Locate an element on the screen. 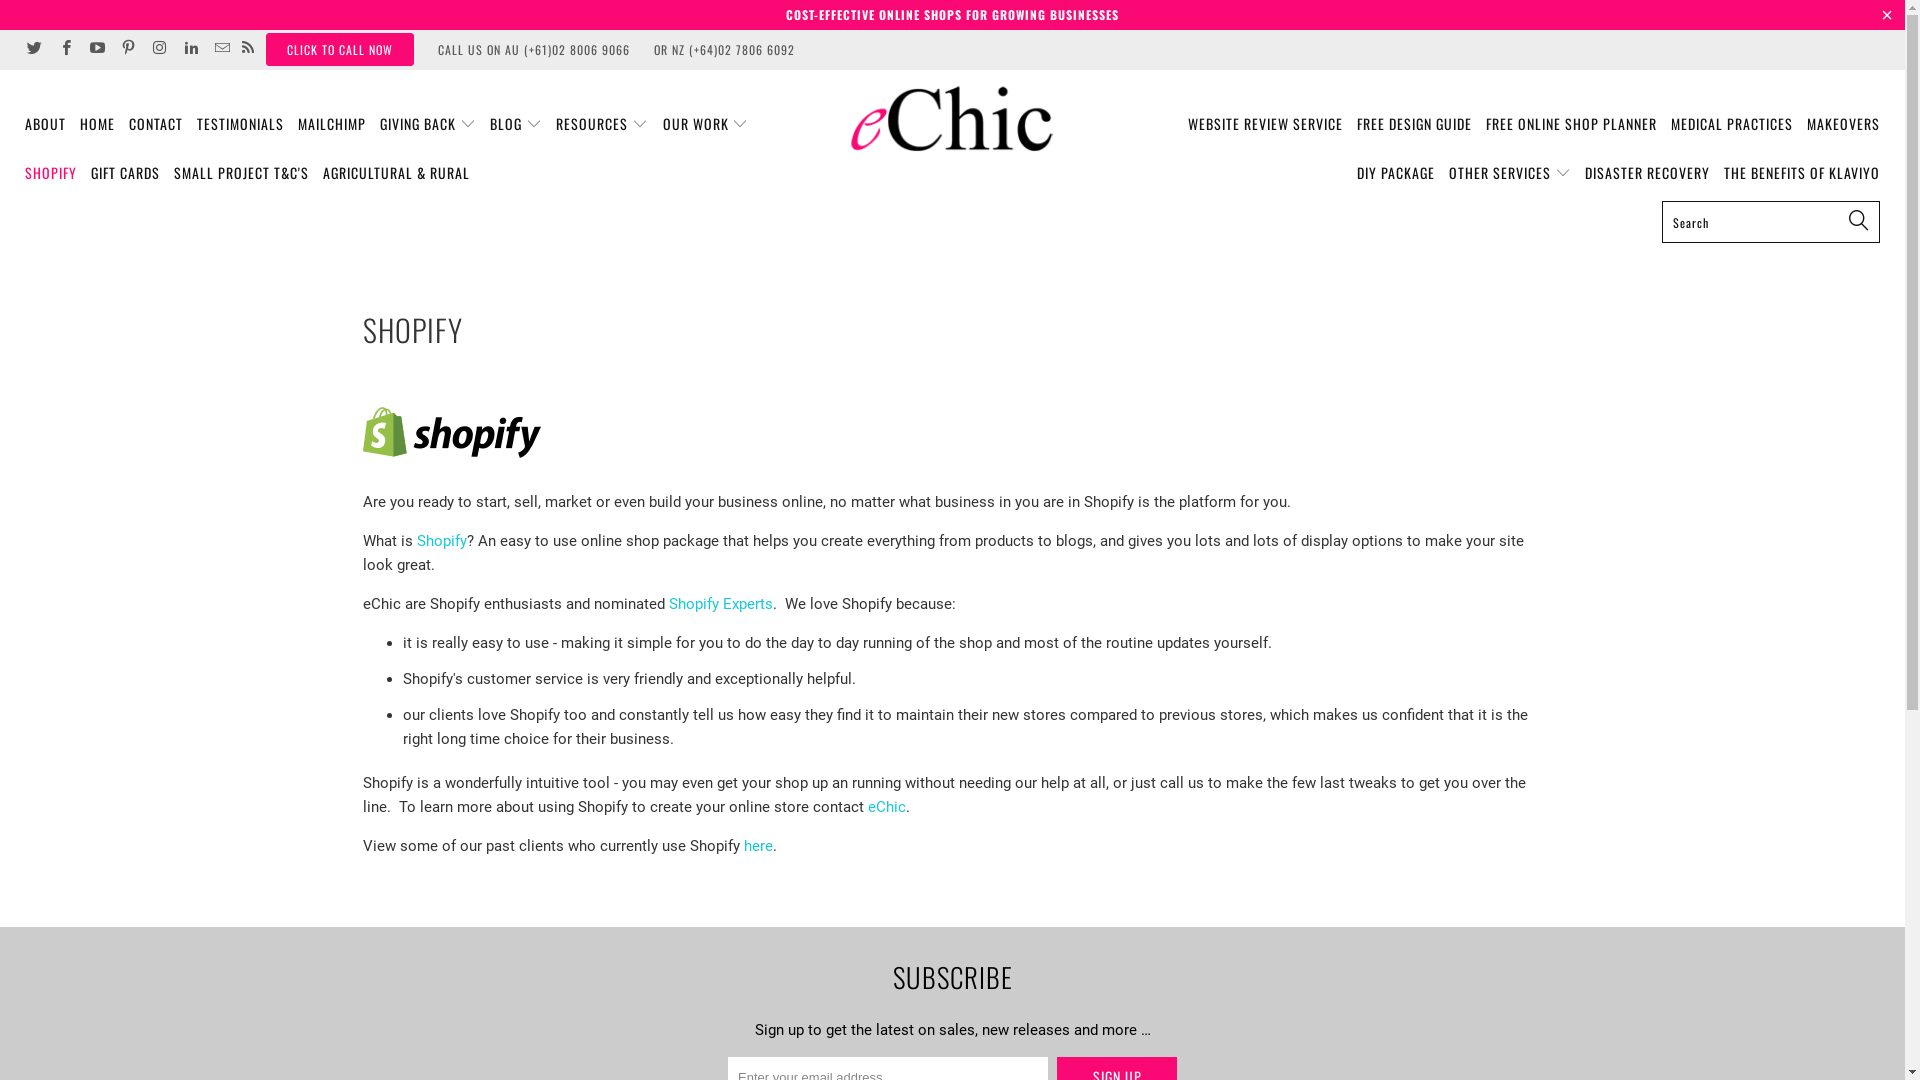 The width and height of the screenshot is (1920, 1080). DISASTER RECOVERY is located at coordinates (1648, 174).